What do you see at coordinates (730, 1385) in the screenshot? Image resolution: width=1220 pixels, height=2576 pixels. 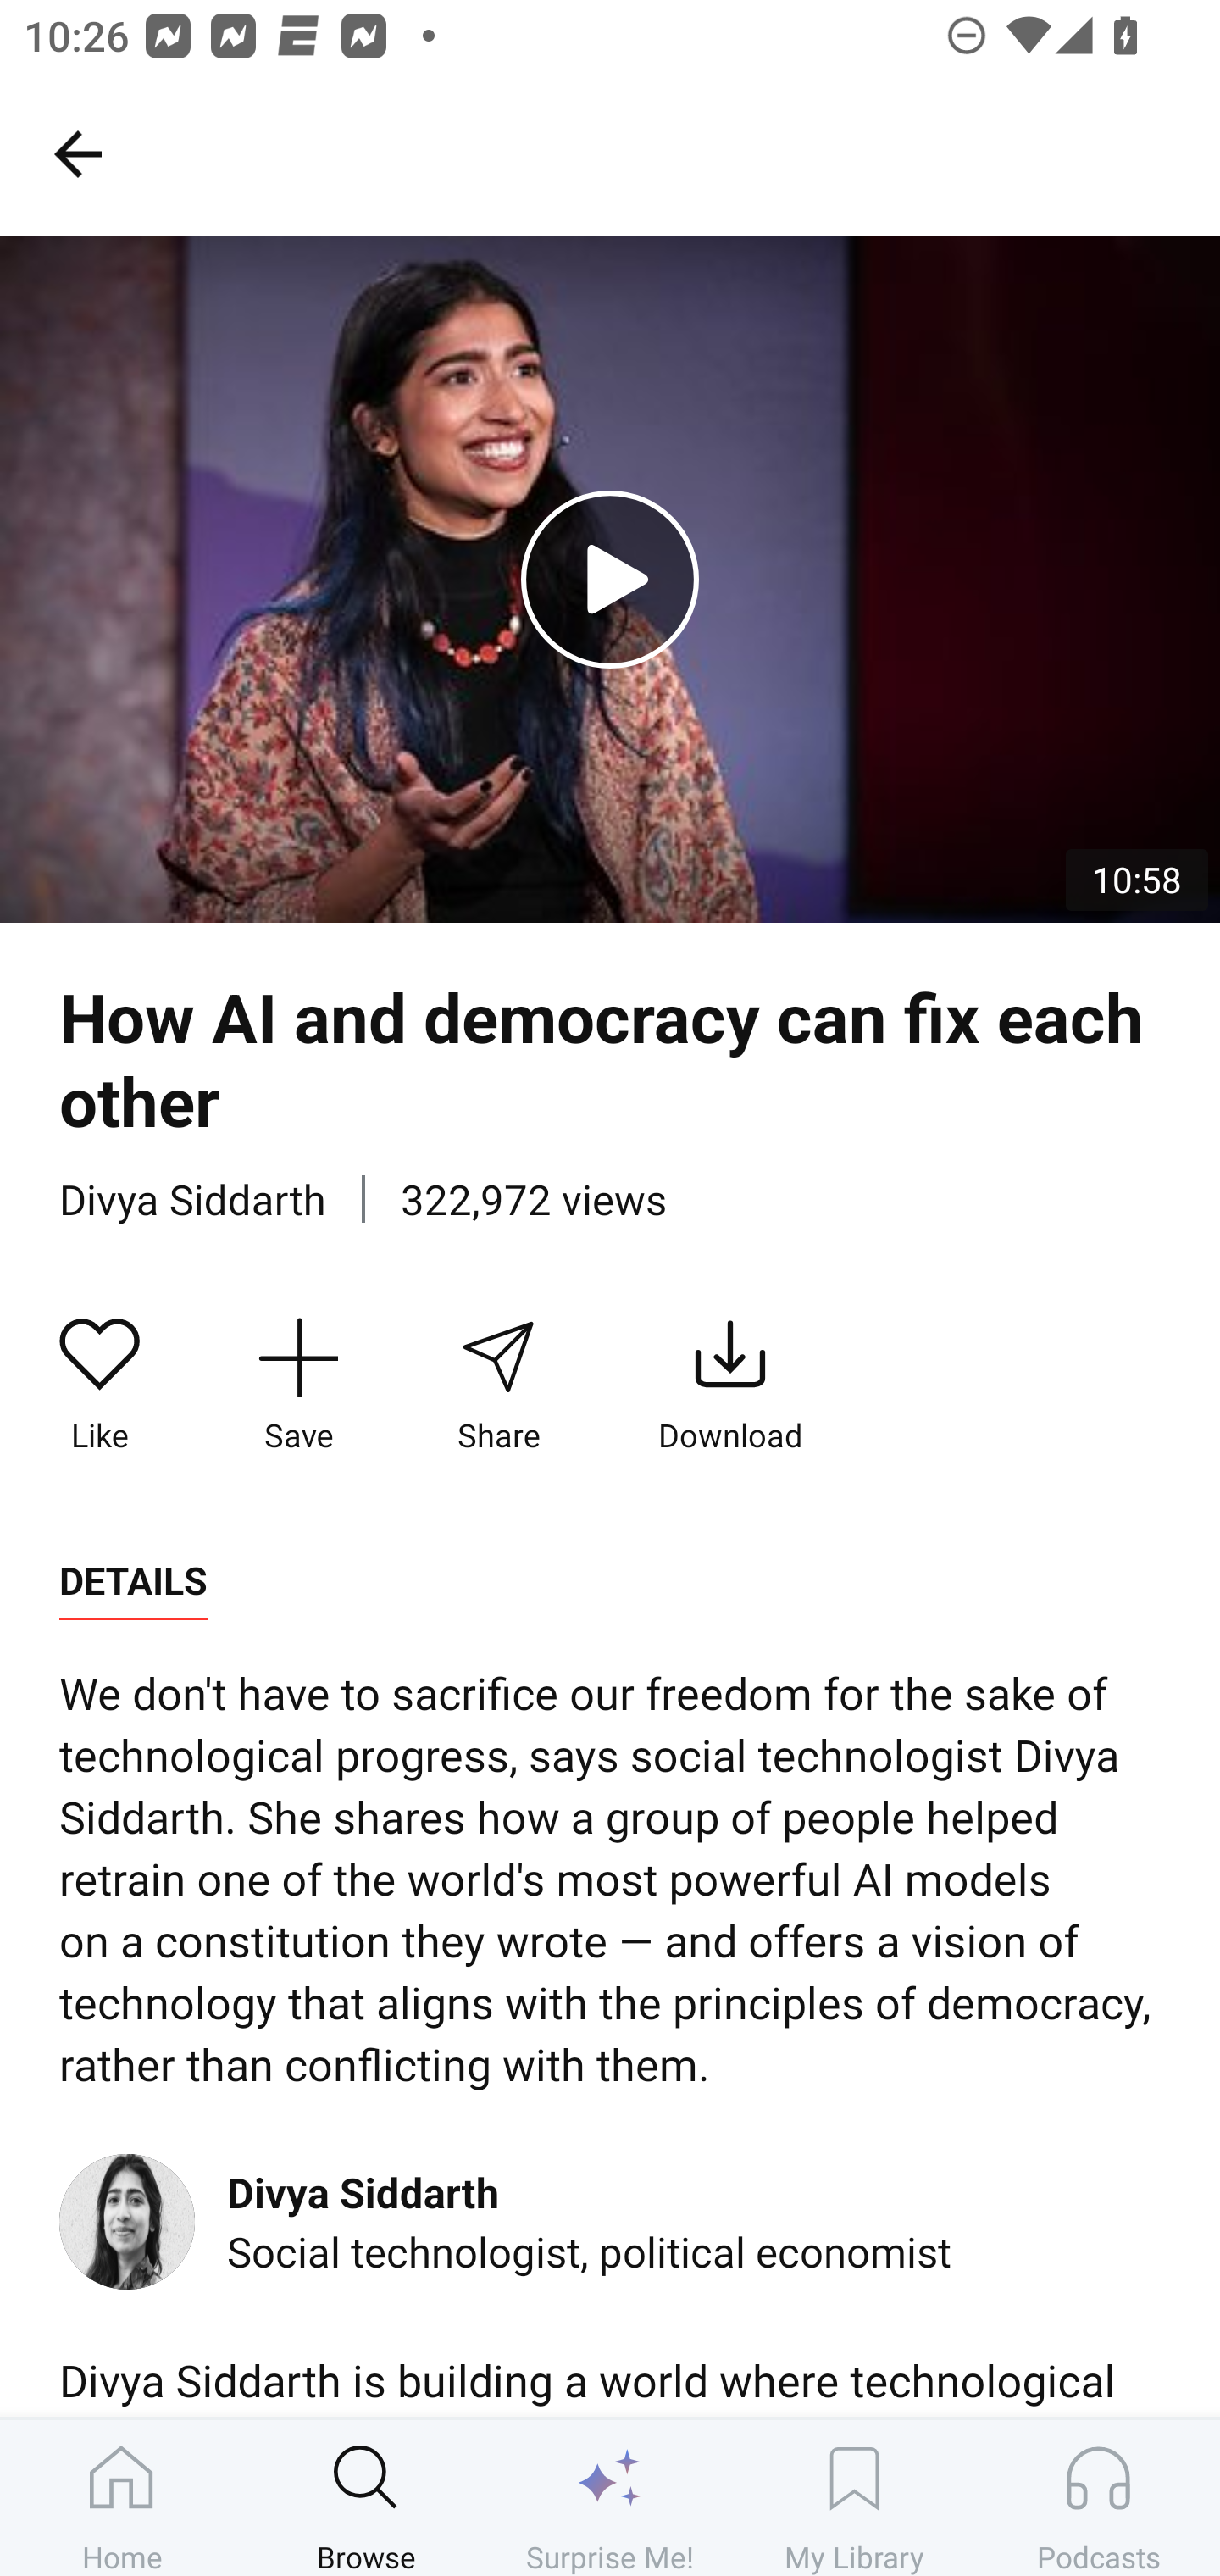 I see `Download` at bounding box center [730, 1385].